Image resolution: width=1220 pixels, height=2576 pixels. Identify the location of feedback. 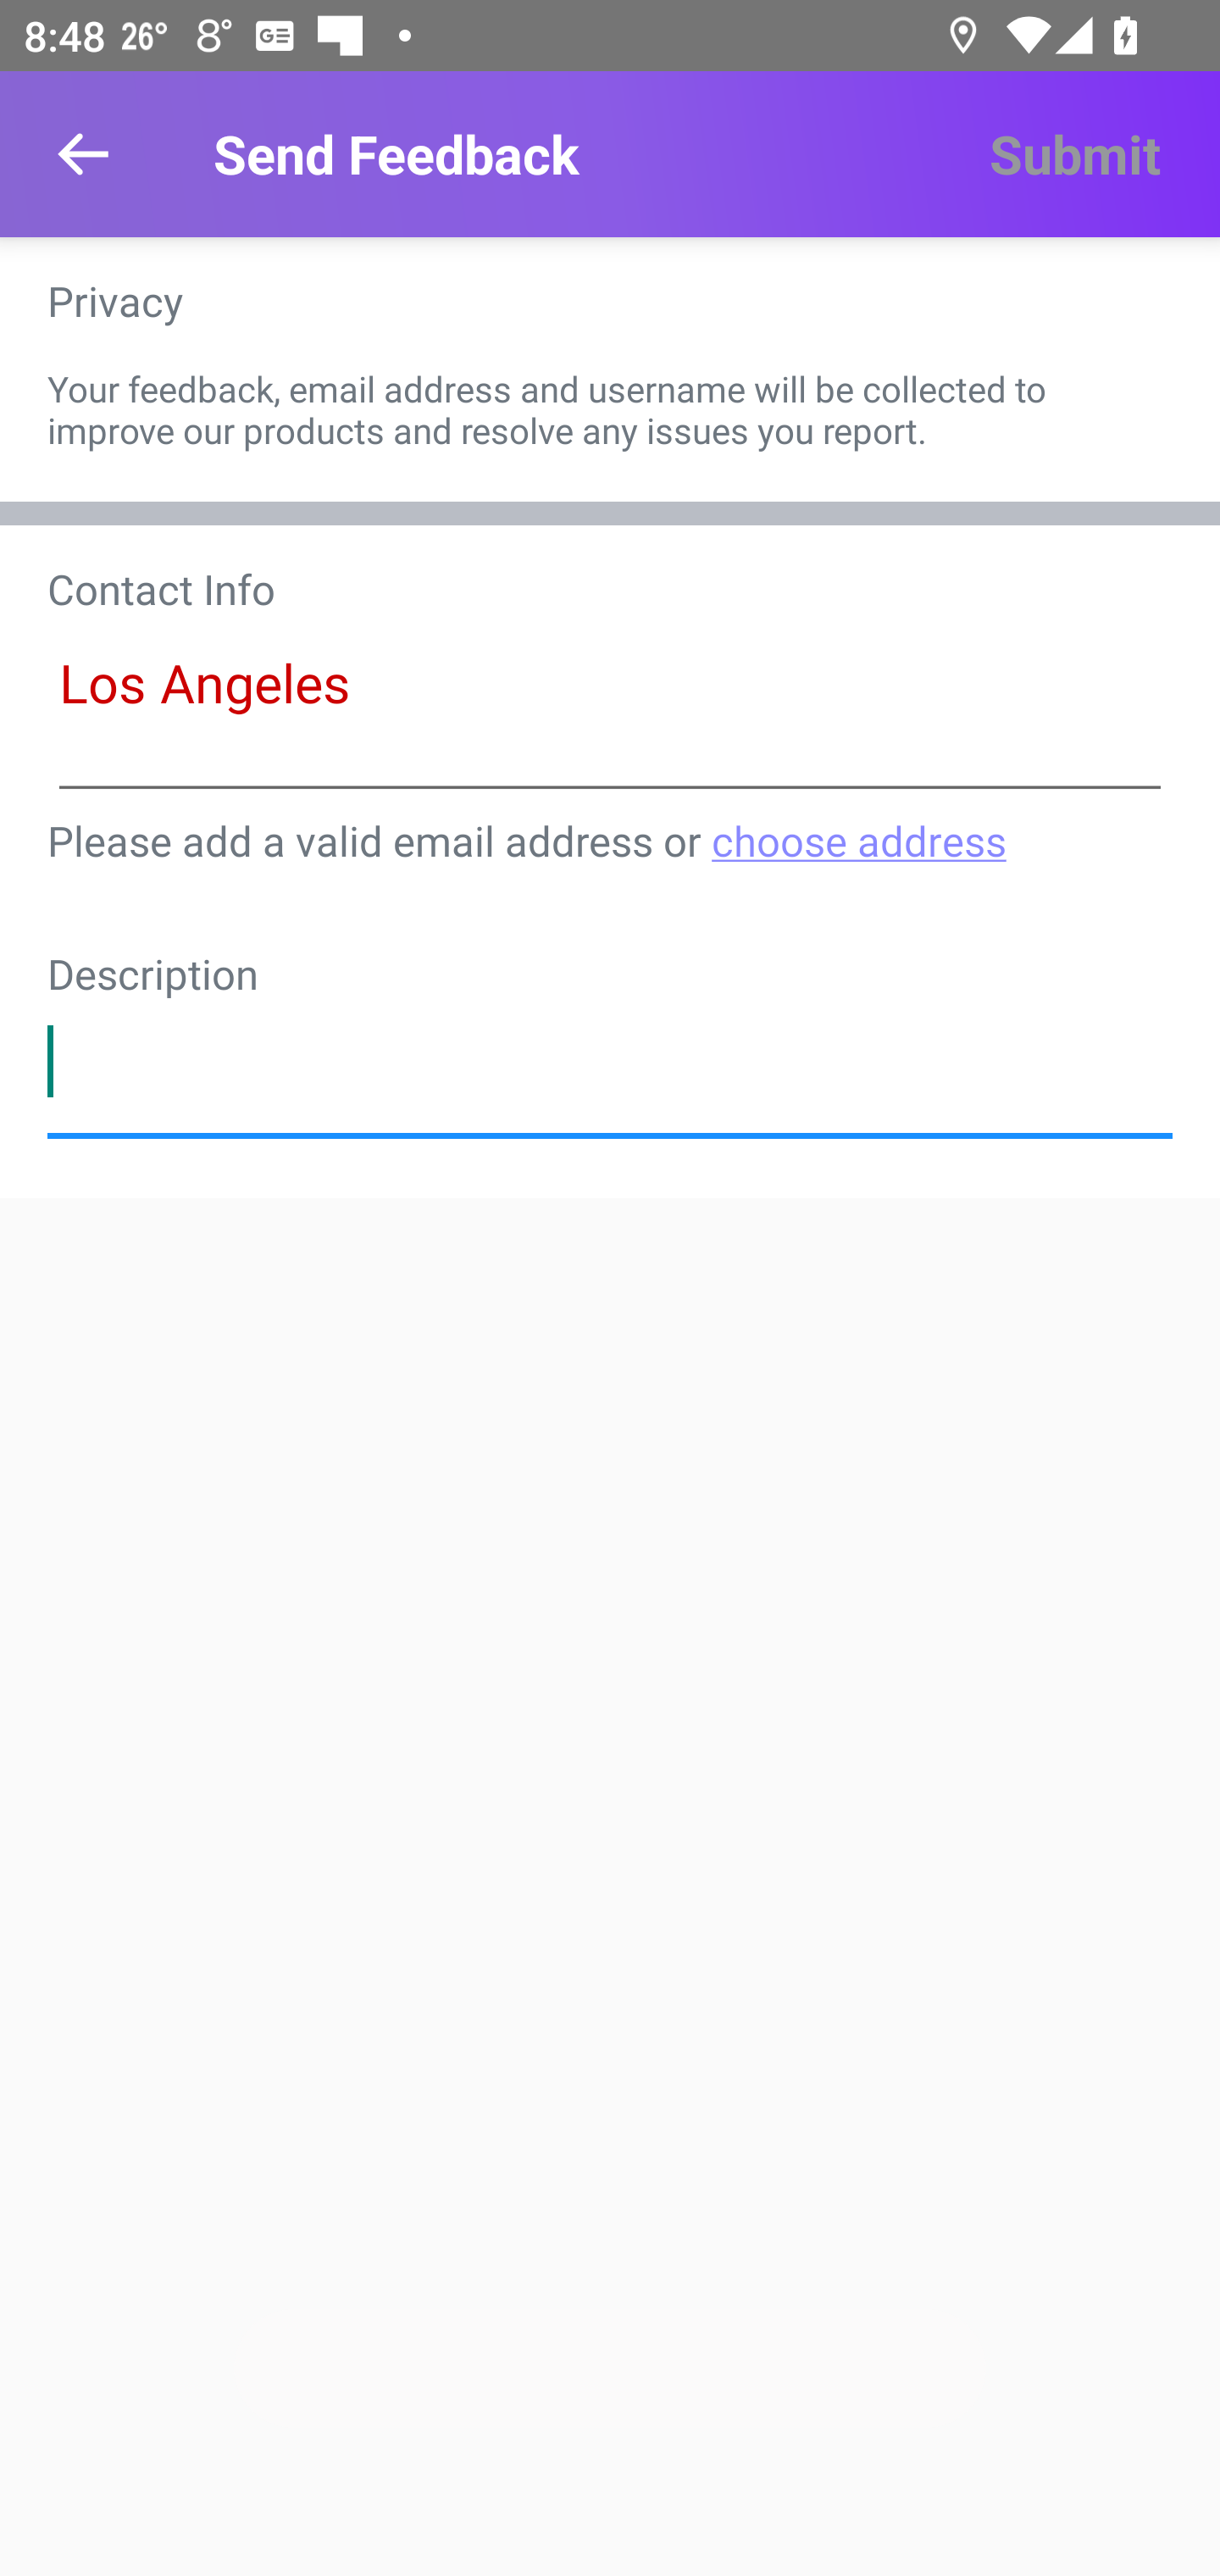
(610, 1061).